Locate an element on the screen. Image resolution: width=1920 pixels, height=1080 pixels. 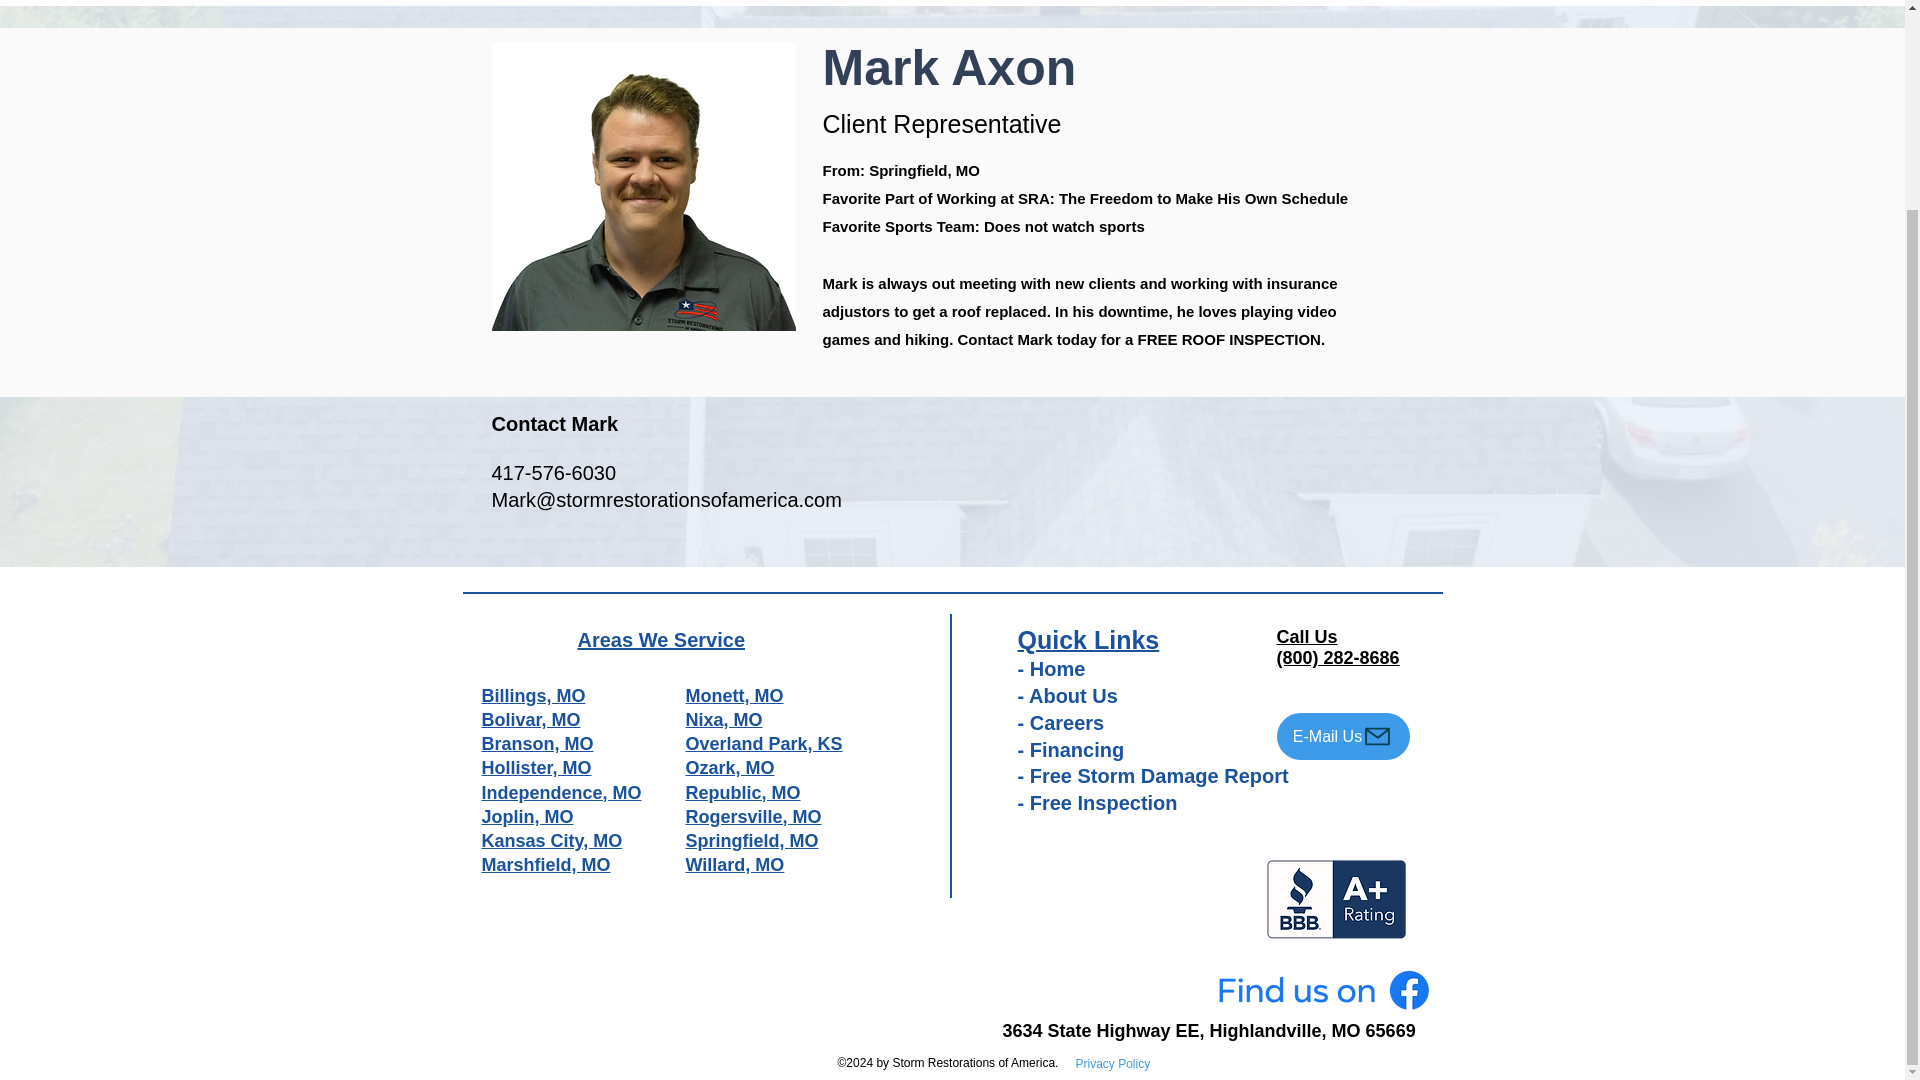
Hollister, MO is located at coordinates (536, 768).